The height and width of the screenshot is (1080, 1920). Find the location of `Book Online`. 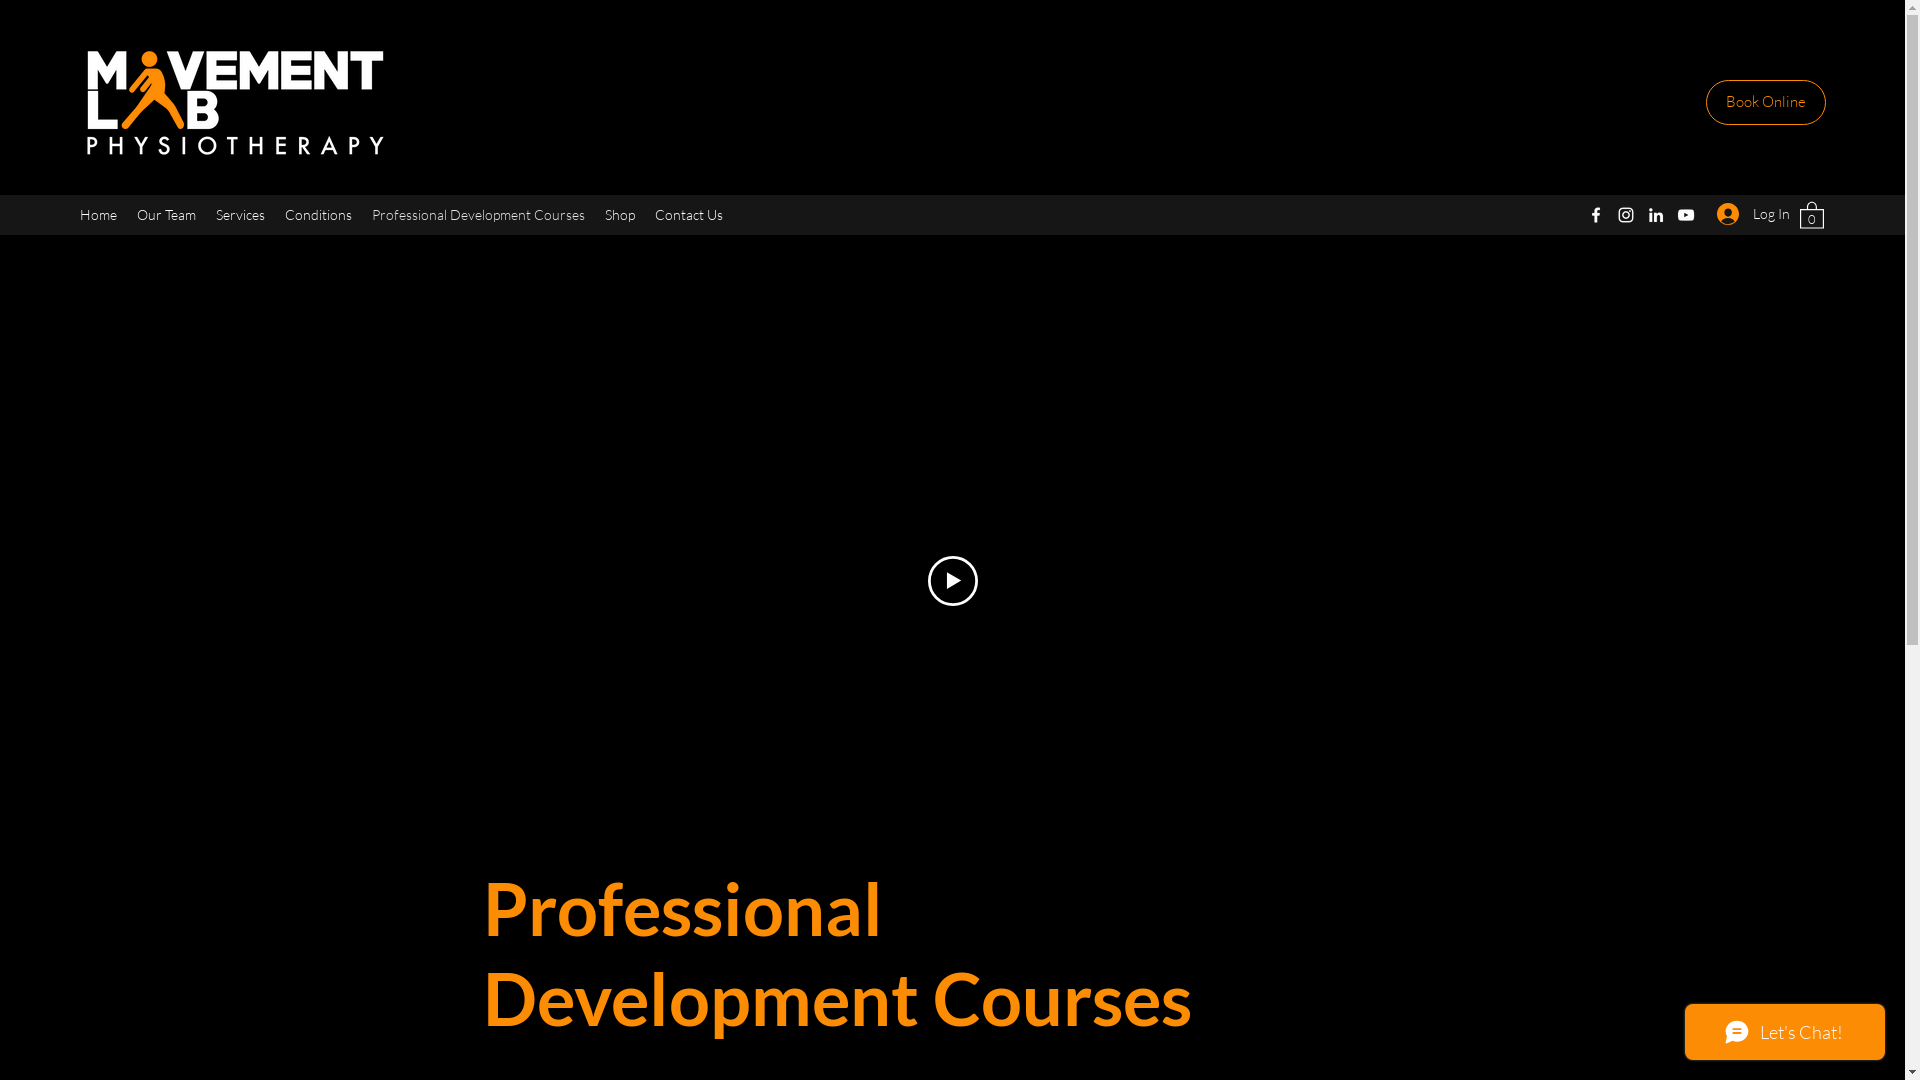

Book Online is located at coordinates (1766, 102).